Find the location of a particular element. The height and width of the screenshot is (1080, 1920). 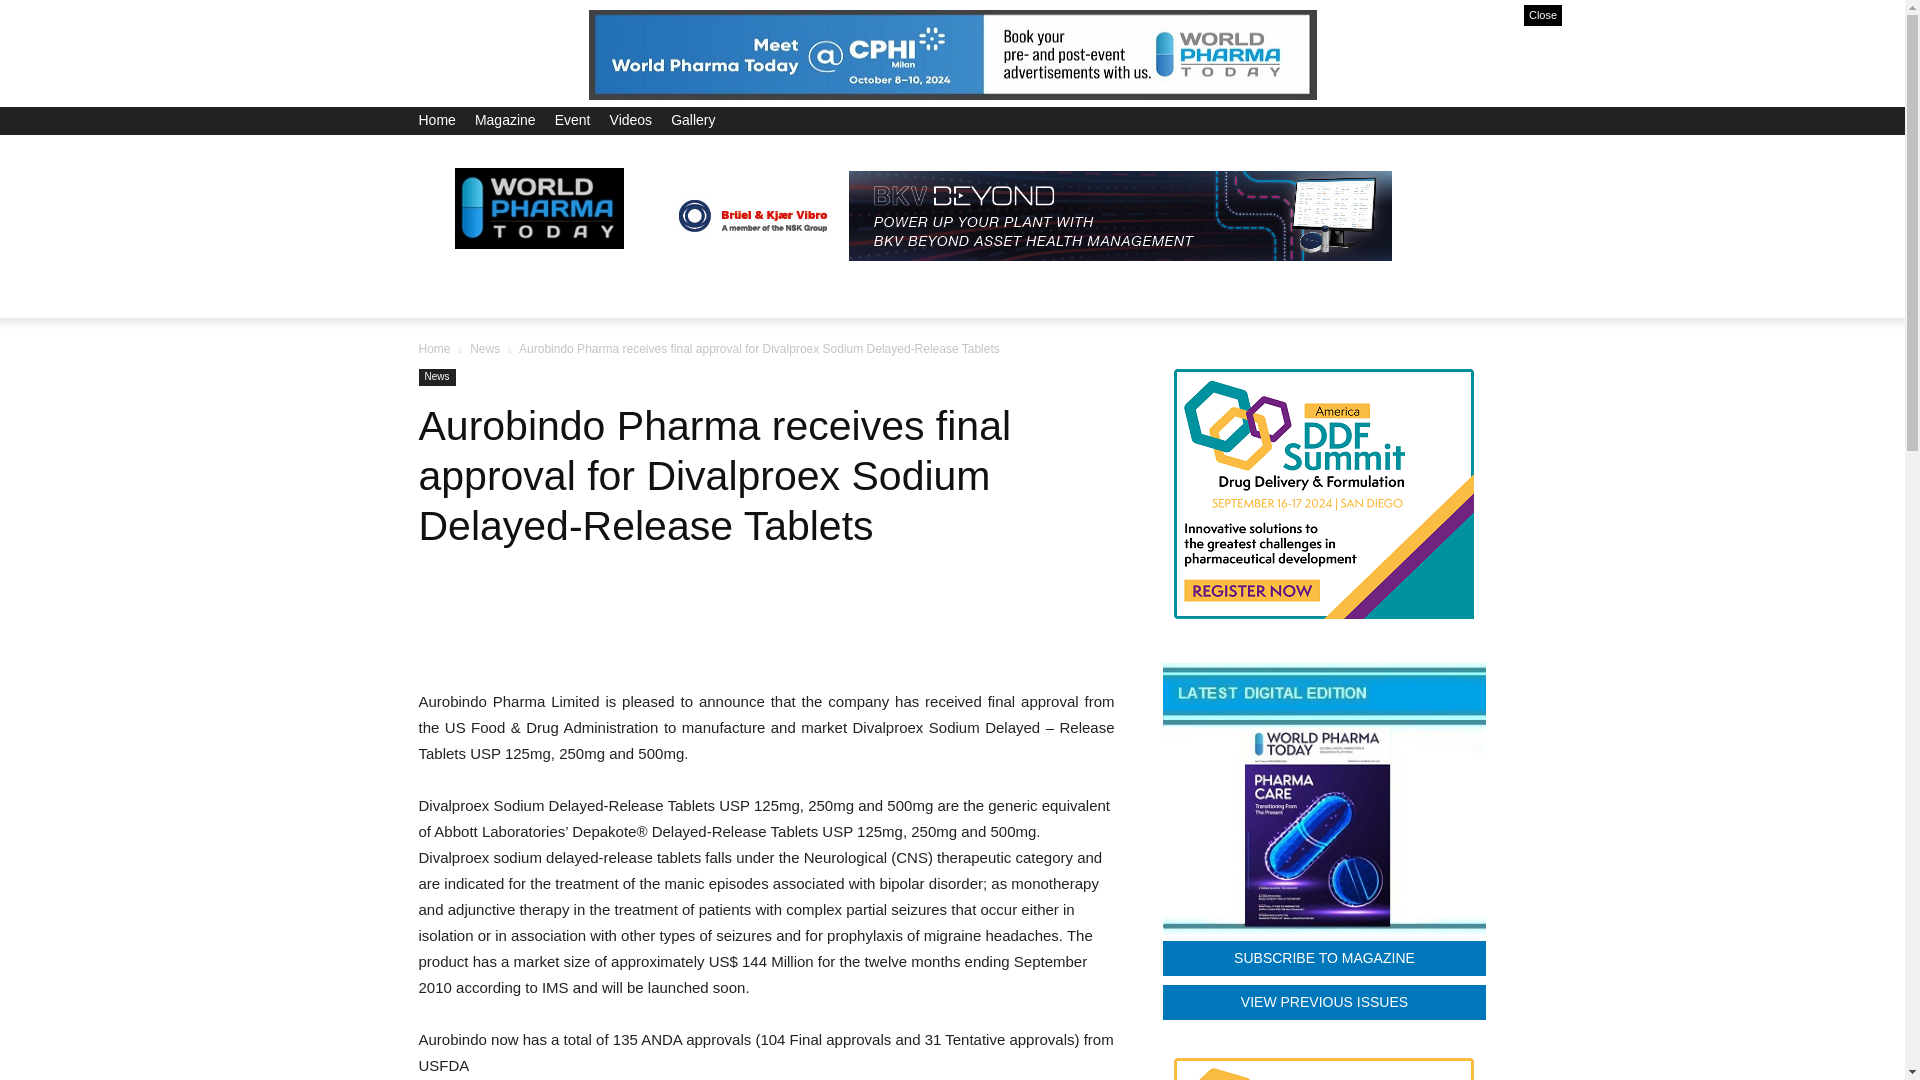

World Pharma Today is located at coordinates (538, 207).